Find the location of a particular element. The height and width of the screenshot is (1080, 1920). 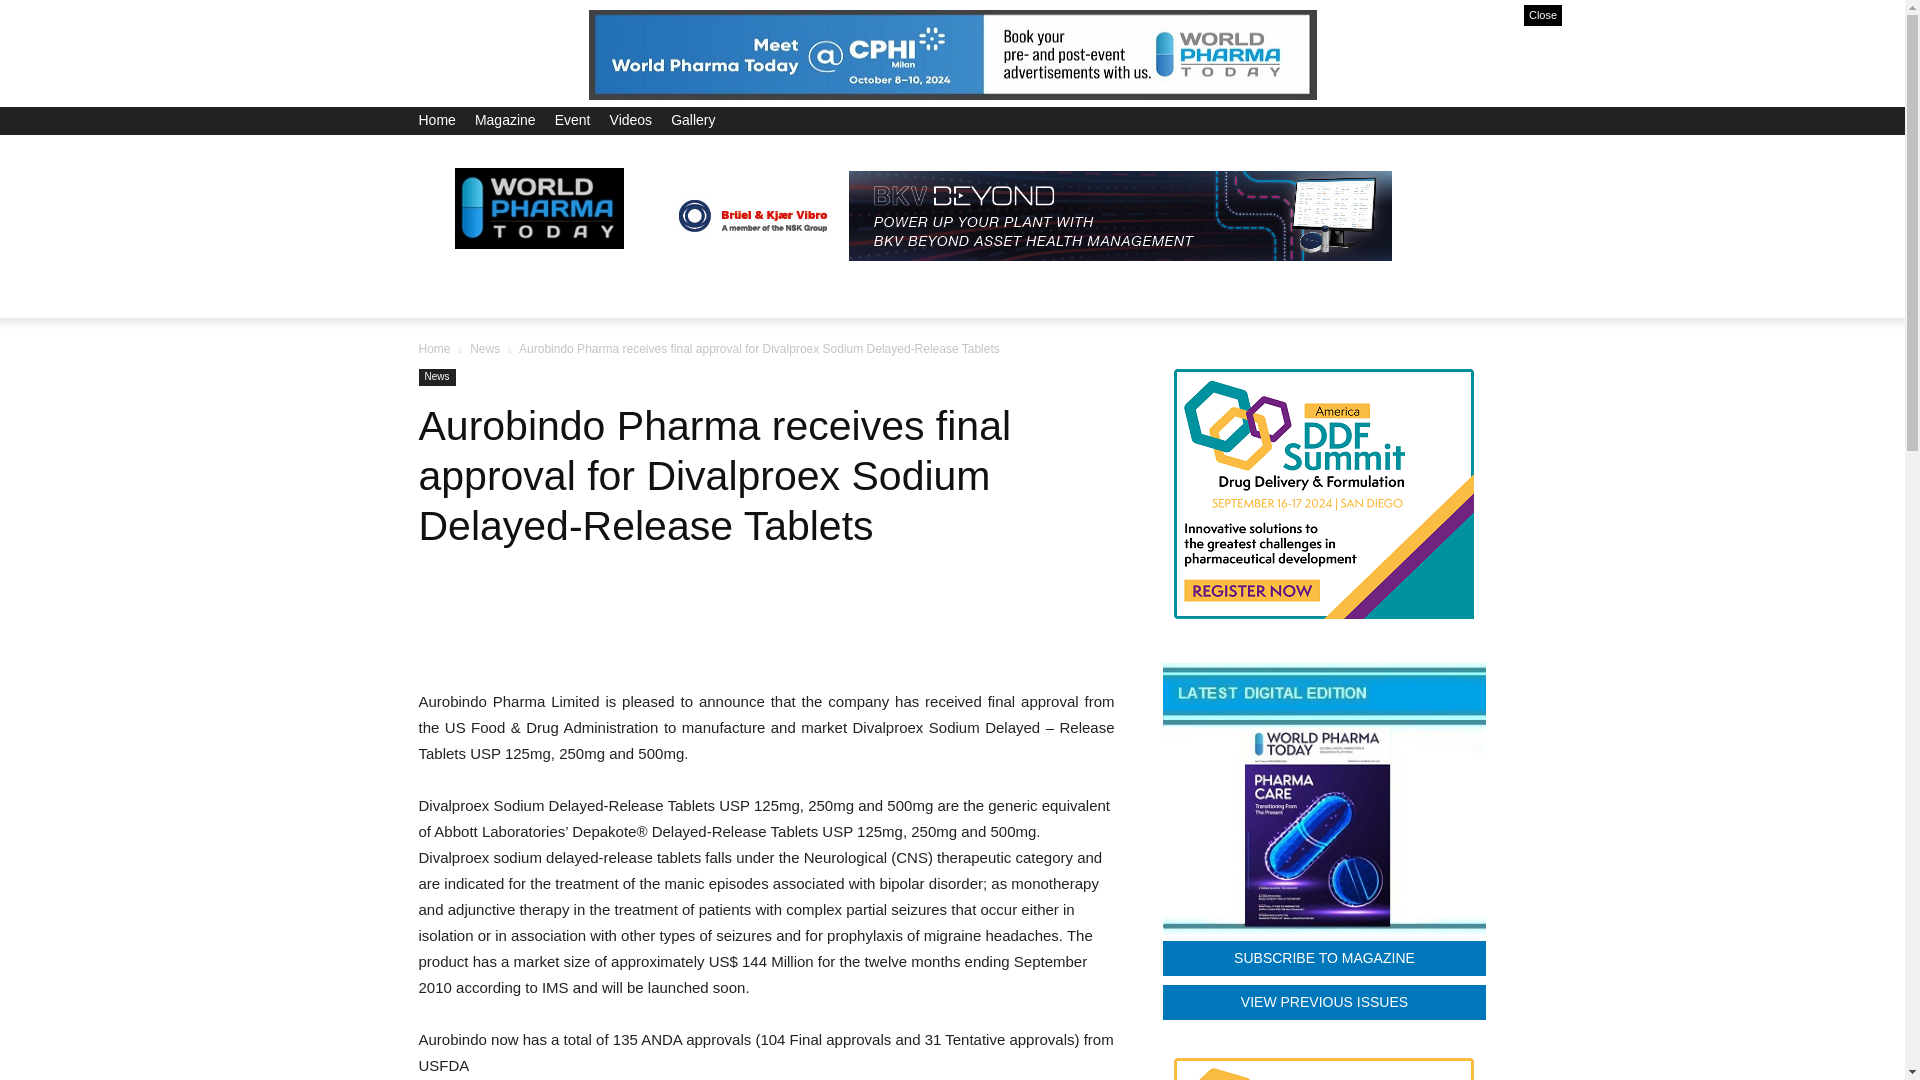

World Pharma Today is located at coordinates (538, 207).